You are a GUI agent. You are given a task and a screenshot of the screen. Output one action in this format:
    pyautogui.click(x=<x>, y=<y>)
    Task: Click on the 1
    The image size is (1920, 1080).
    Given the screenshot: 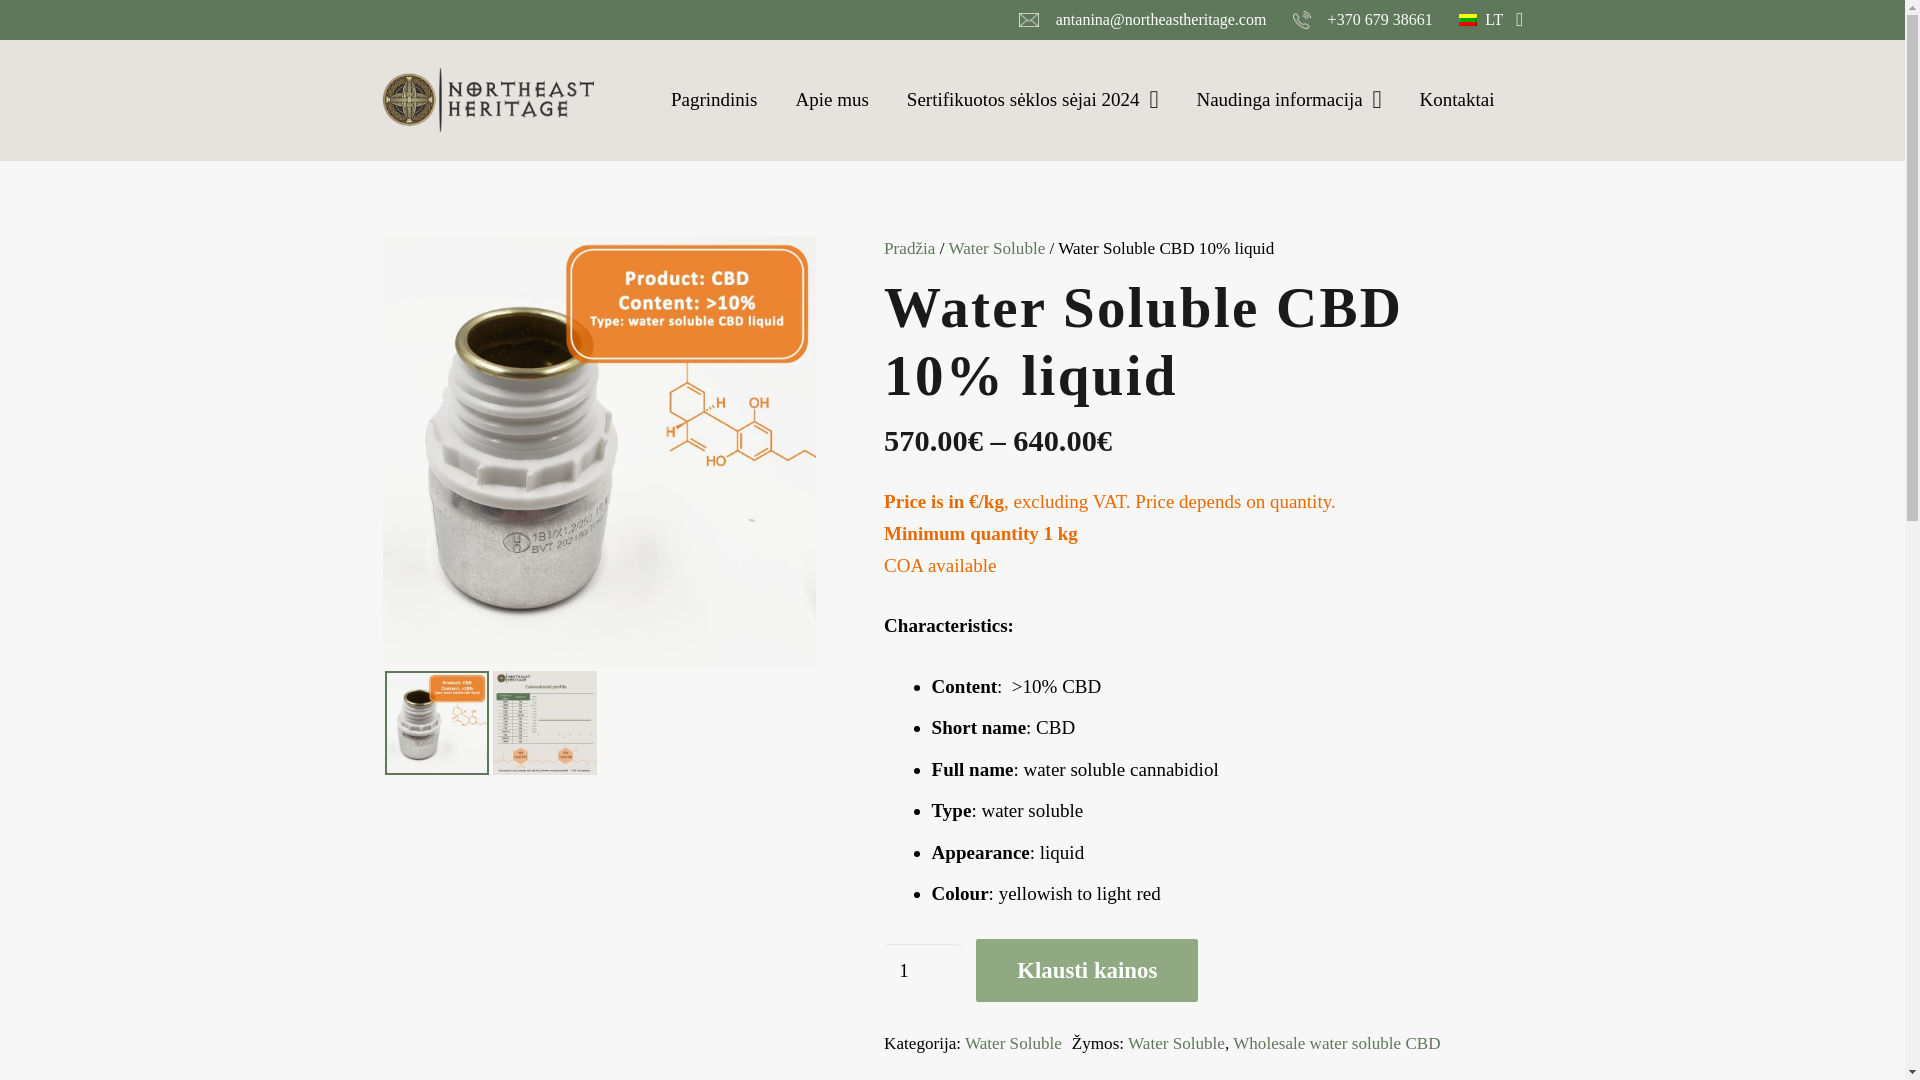 What is the action you would take?
    pyautogui.click(x=922, y=970)
    